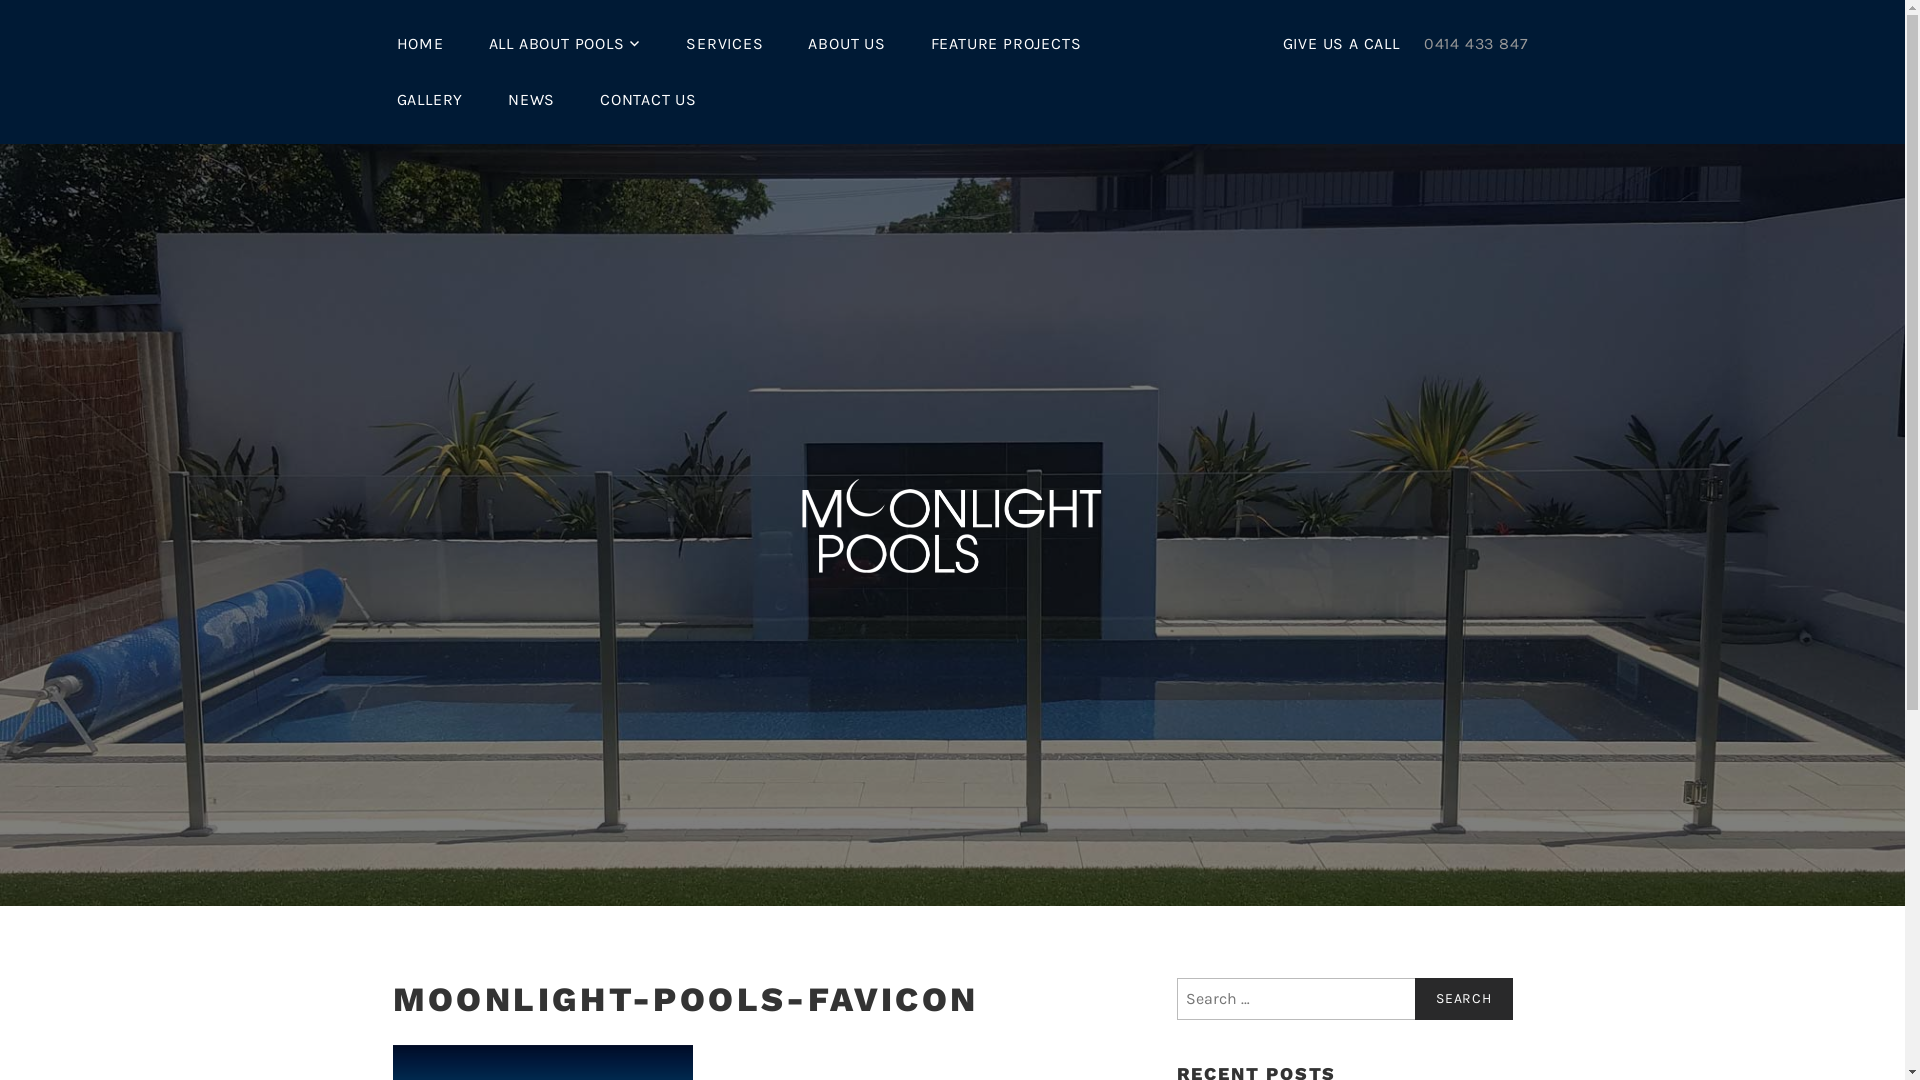  I want to click on Search, so click(1464, 999).